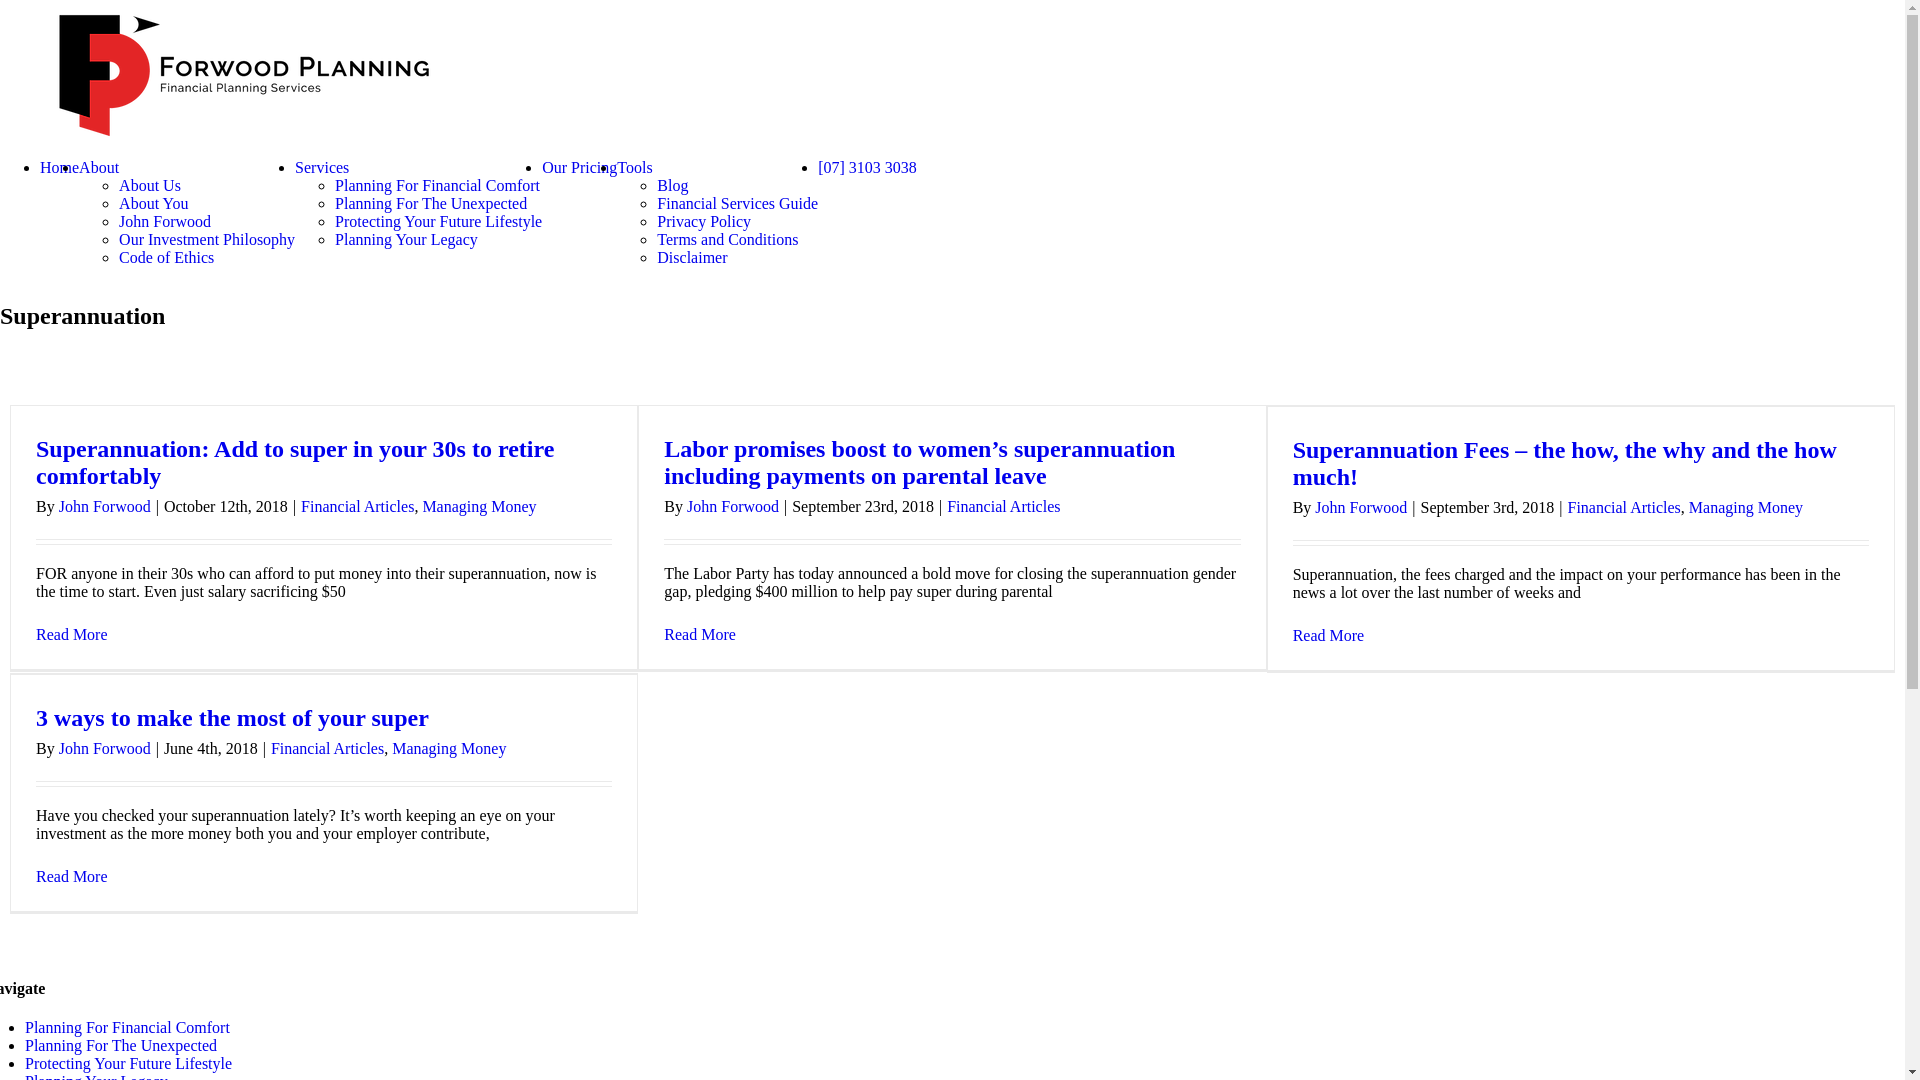 This screenshot has width=1920, height=1080. What do you see at coordinates (634, 168) in the screenshot?
I see `Tools` at bounding box center [634, 168].